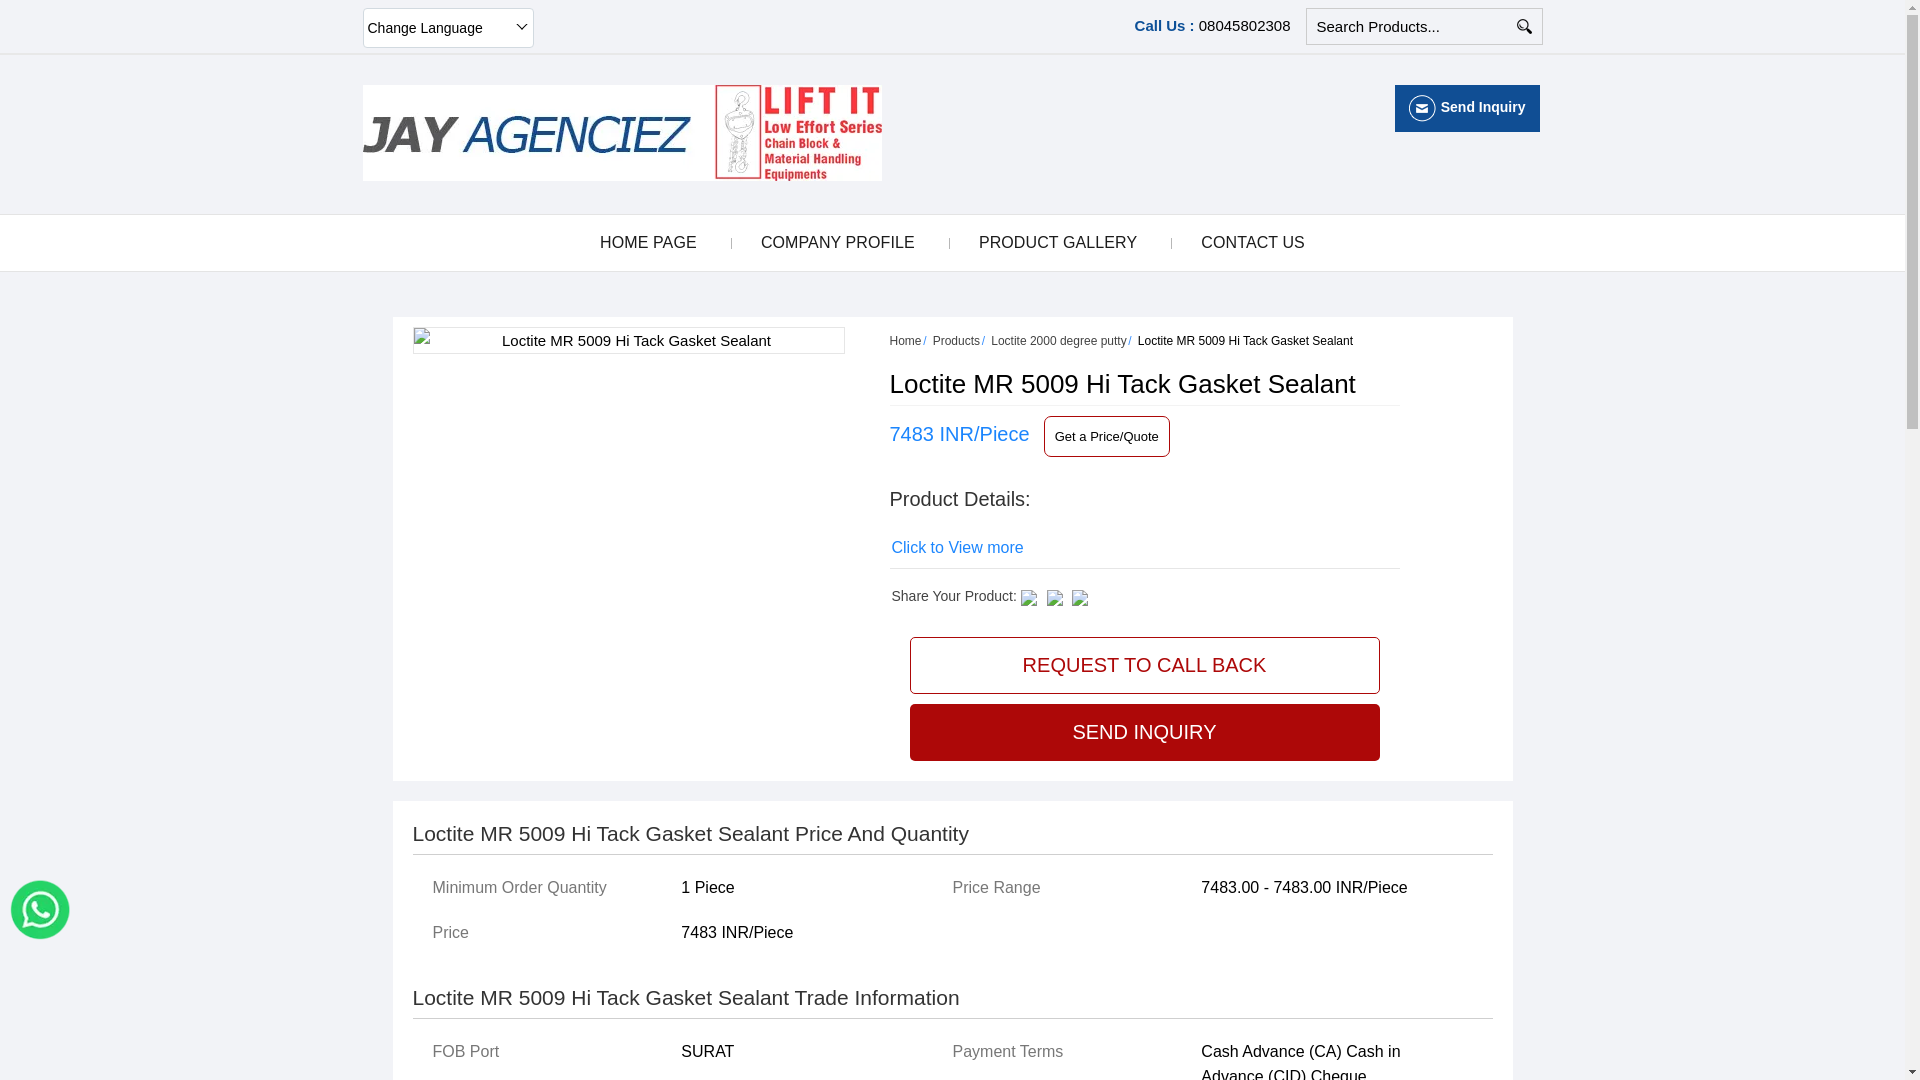  What do you see at coordinates (838, 242) in the screenshot?
I see `COMPANY PROFILE` at bounding box center [838, 242].